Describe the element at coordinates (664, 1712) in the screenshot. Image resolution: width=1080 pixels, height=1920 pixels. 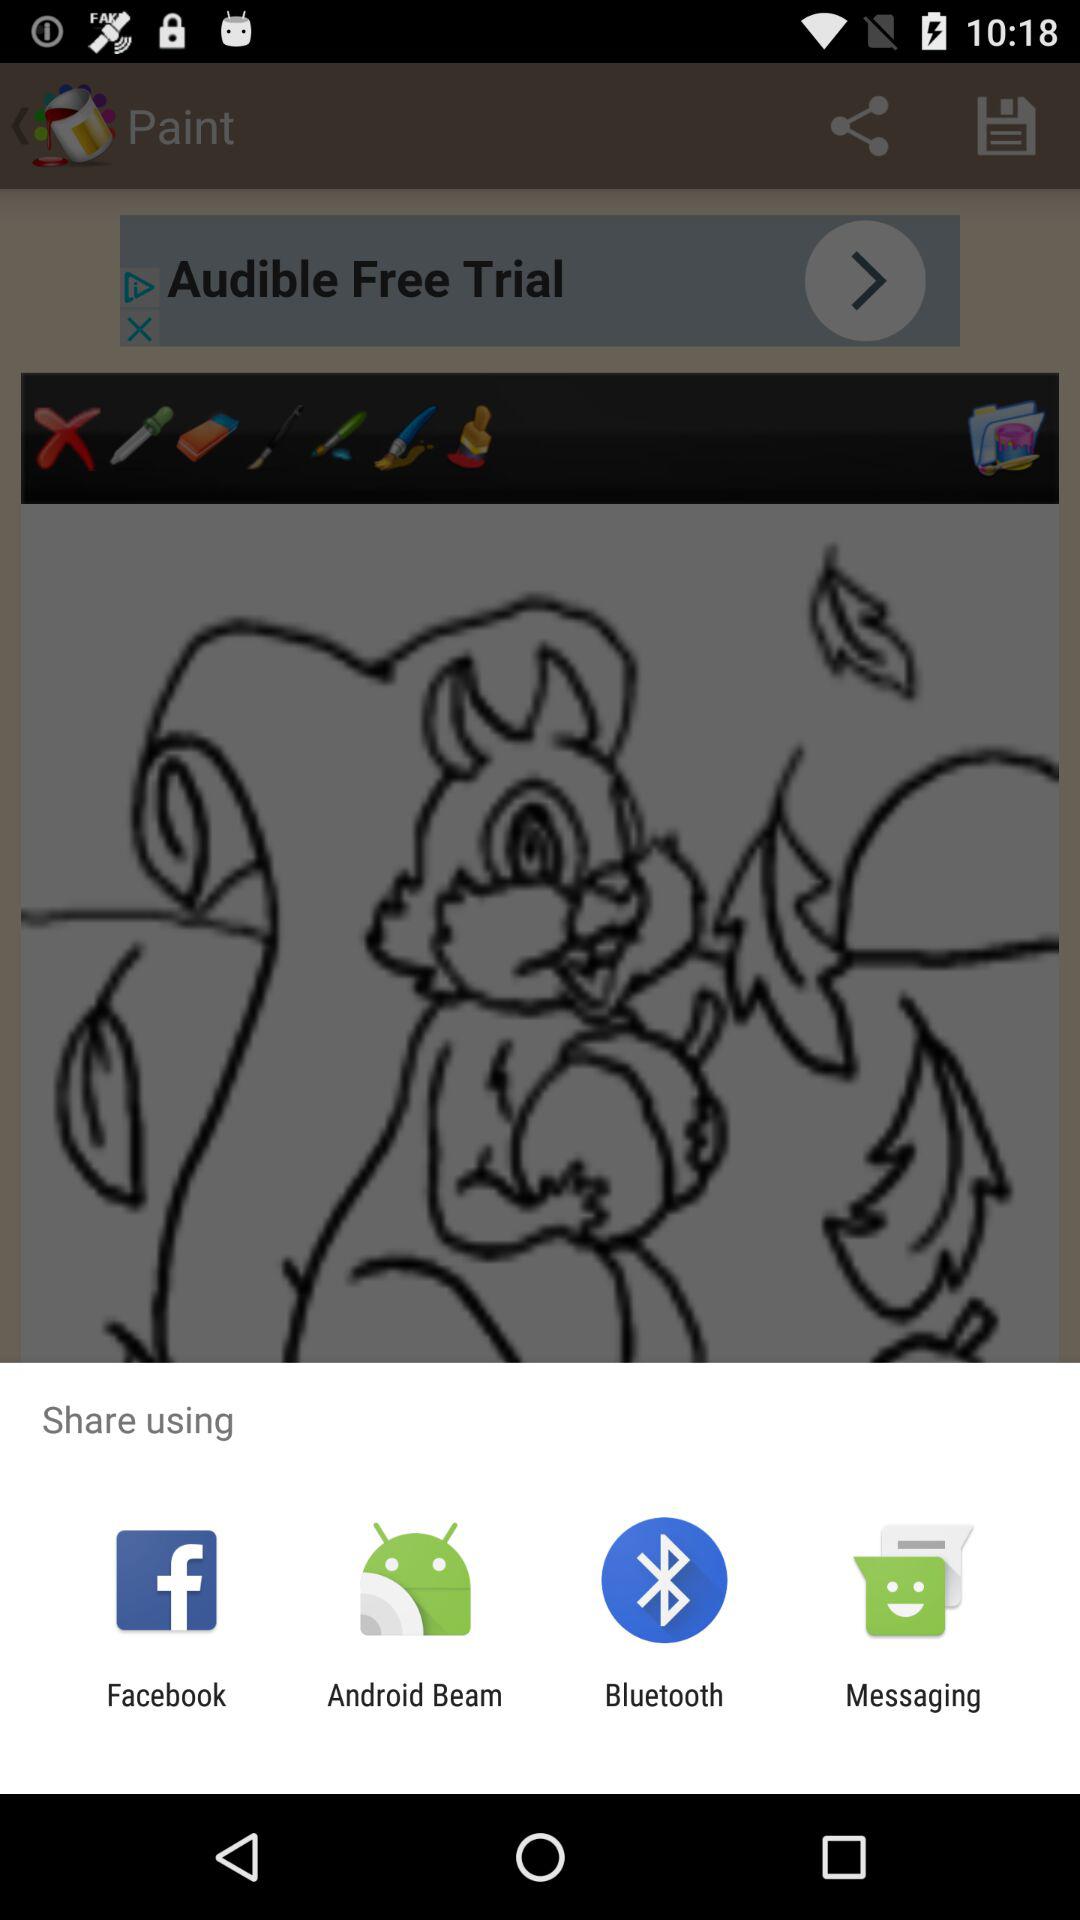
I see `select the item to the left of the messaging icon` at that location.